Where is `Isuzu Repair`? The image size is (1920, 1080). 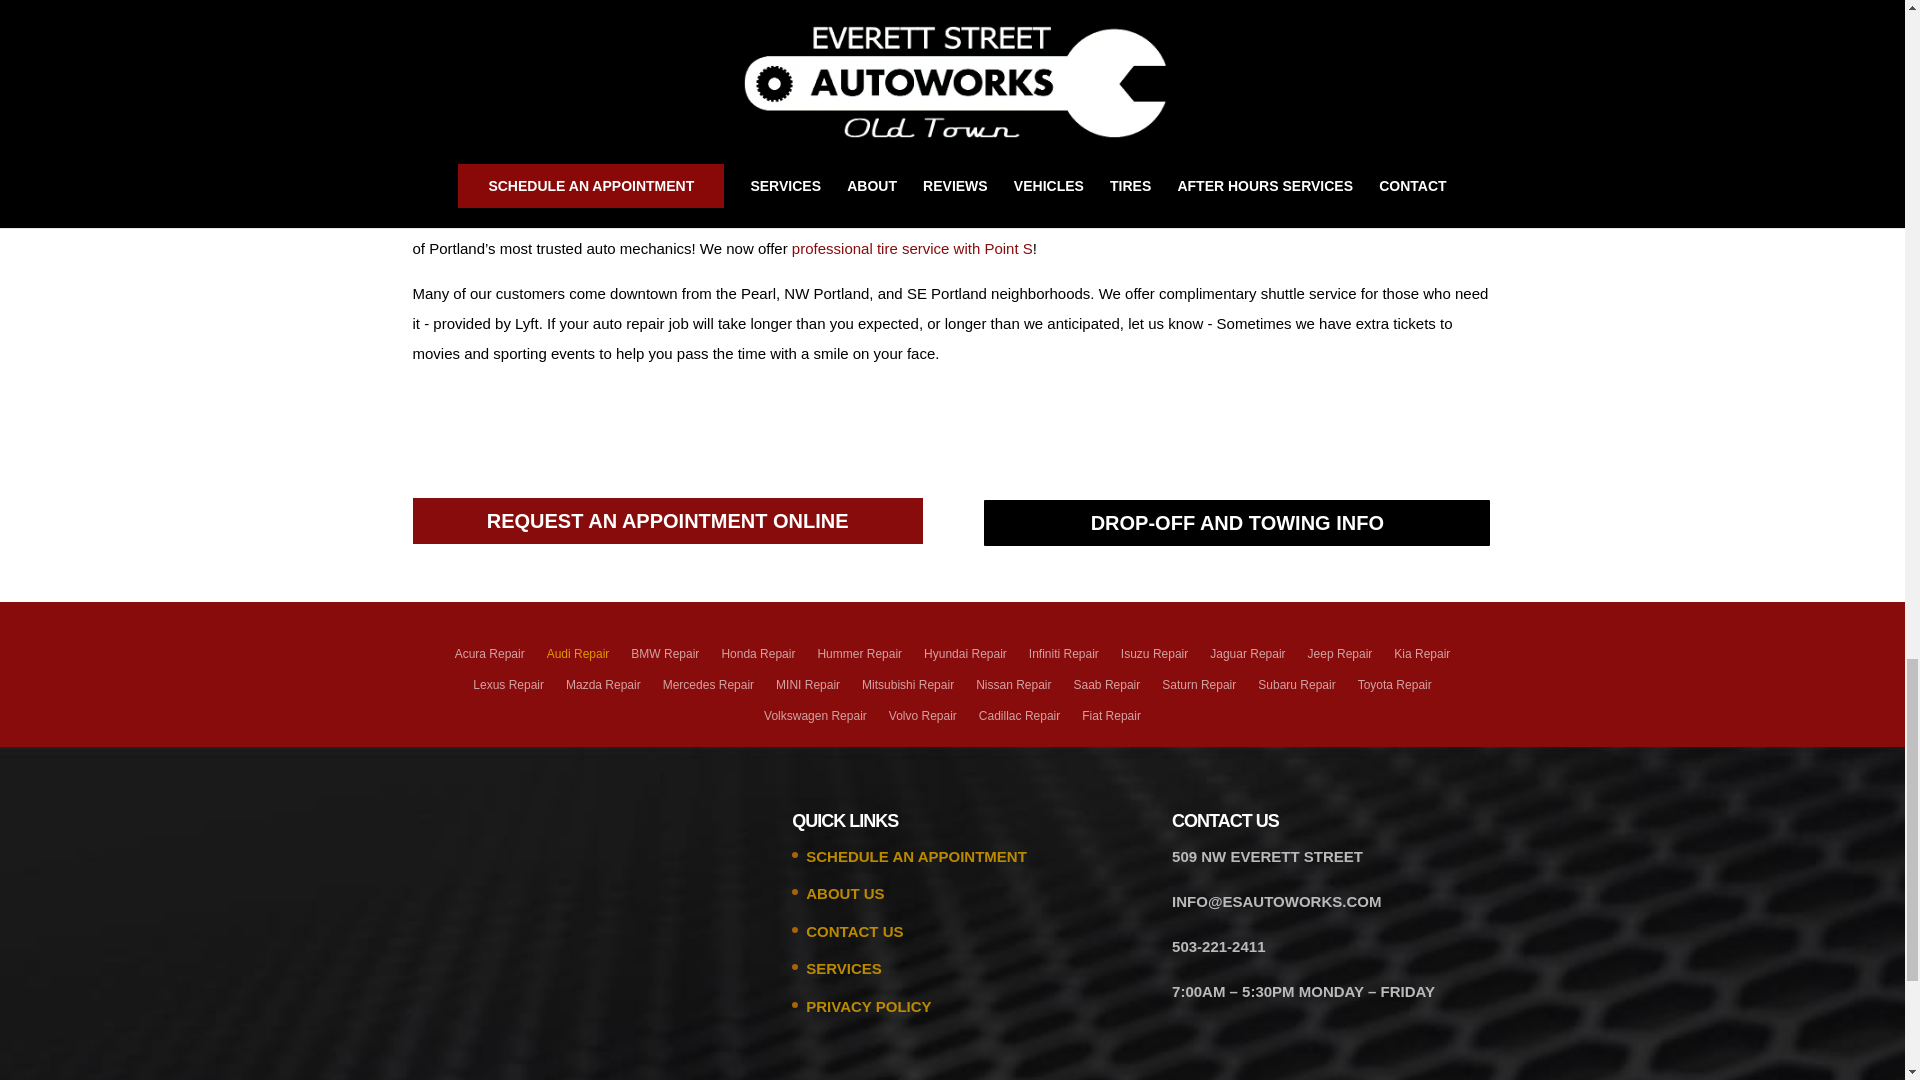
Isuzu Repair is located at coordinates (1154, 659).